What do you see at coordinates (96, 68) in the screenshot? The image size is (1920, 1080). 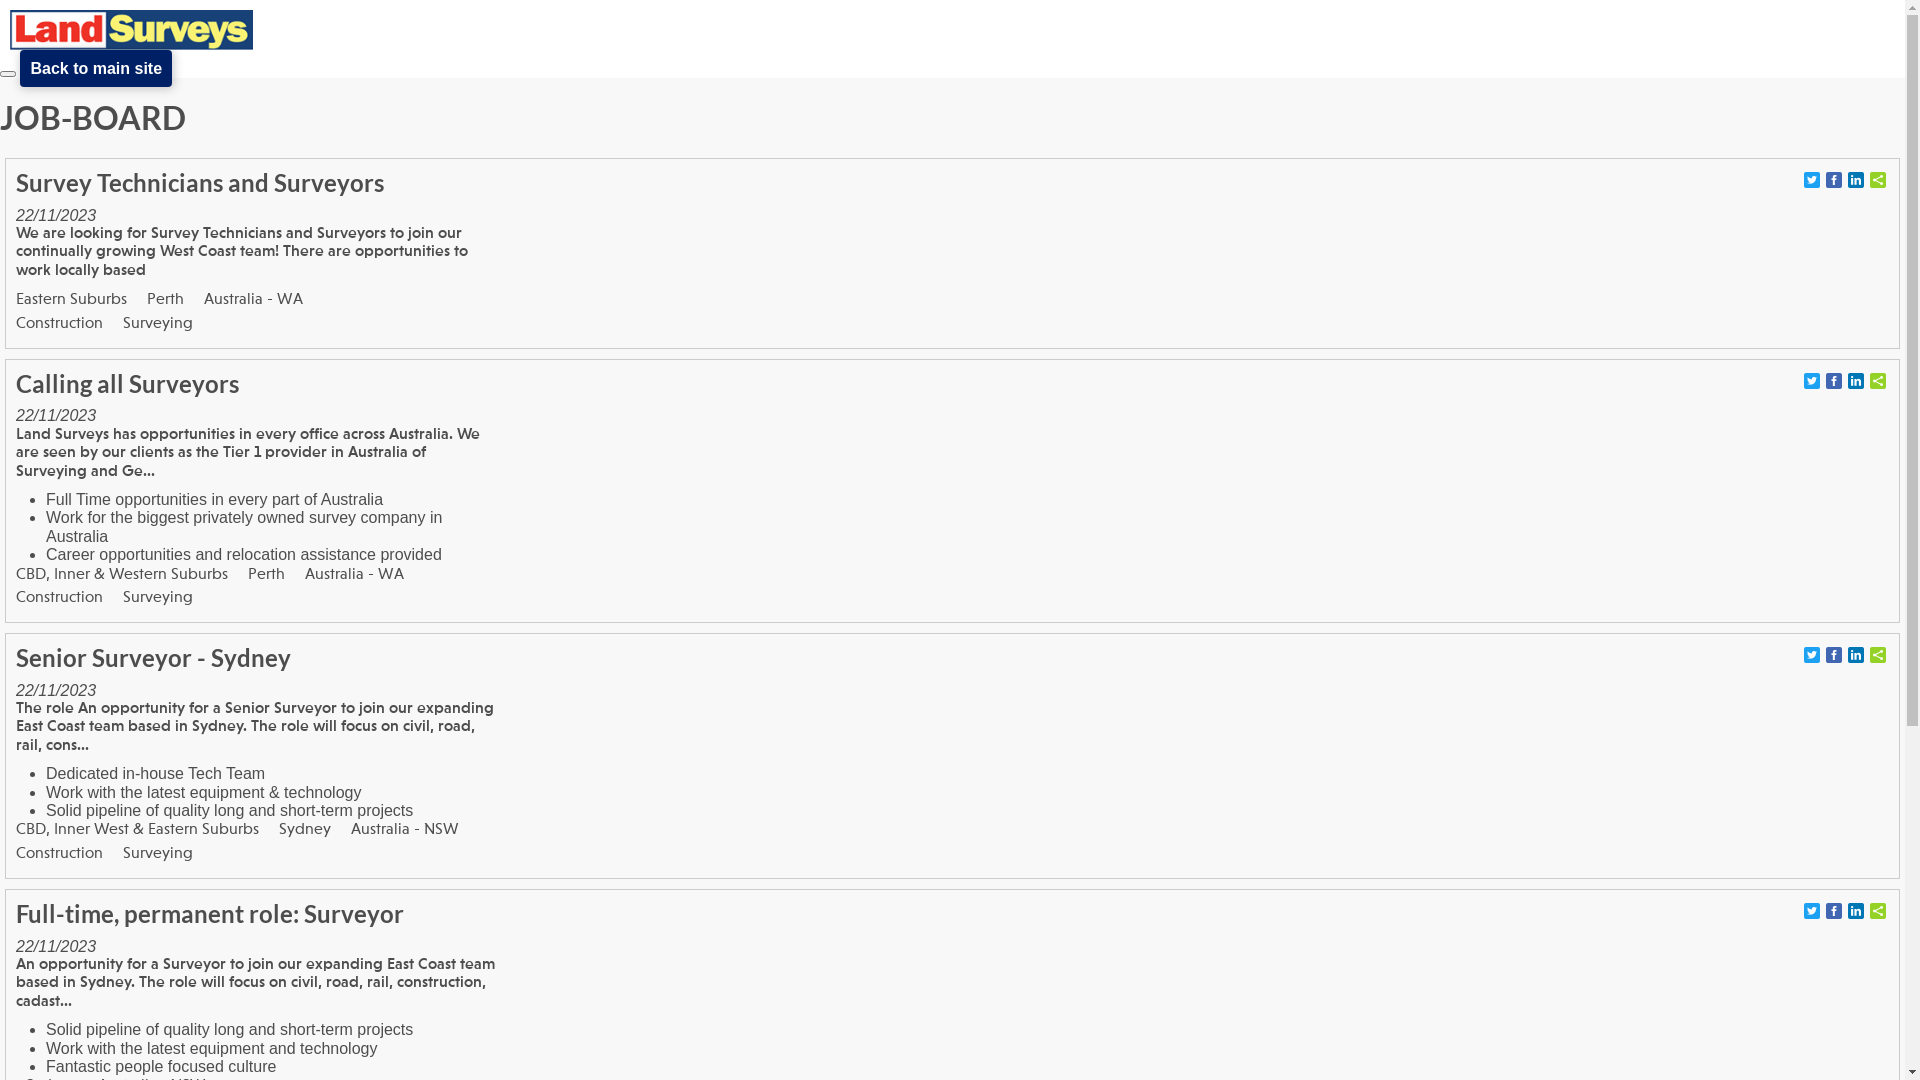 I see `Back to main site` at bounding box center [96, 68].